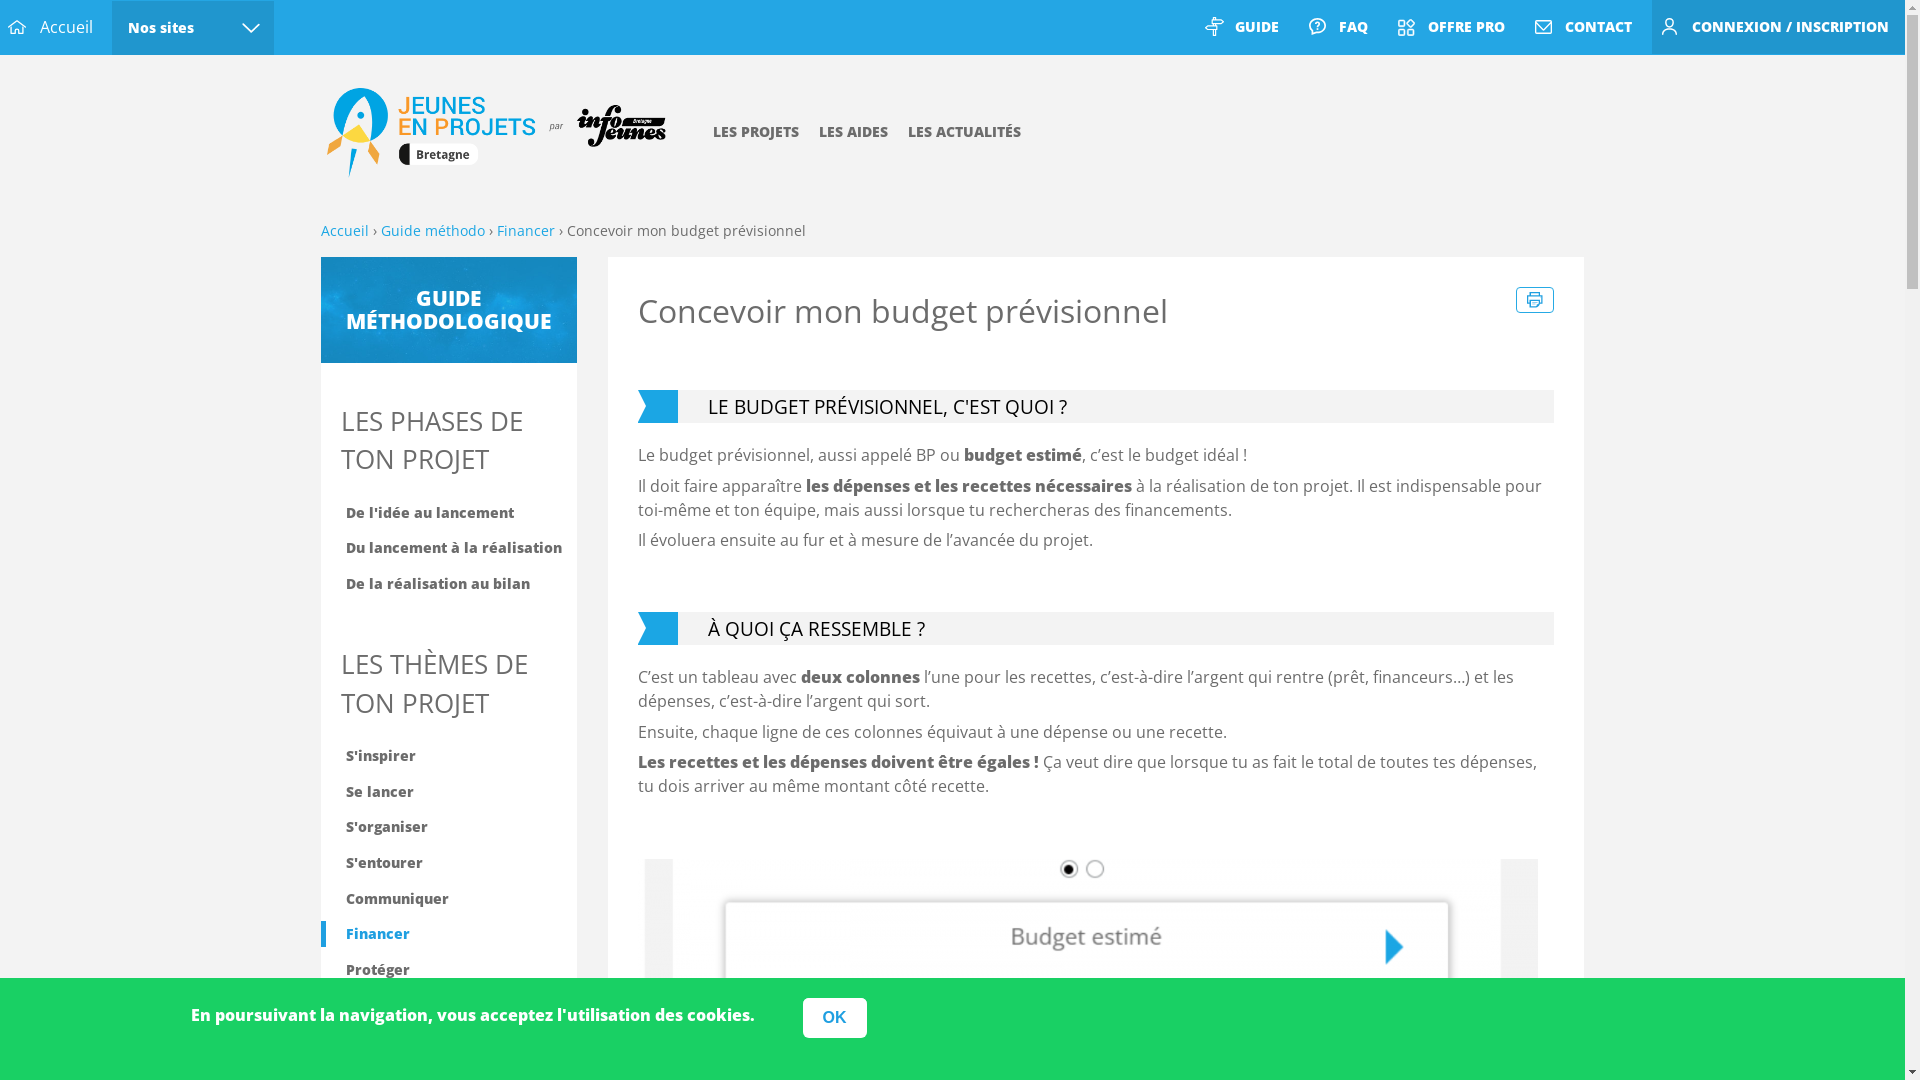 The width and height of the screenshot is (1920, 1080). What do you see at coordinates (852, 132) in the screenshot?
I see `LES AIDES` at bounding box center [852, 132].